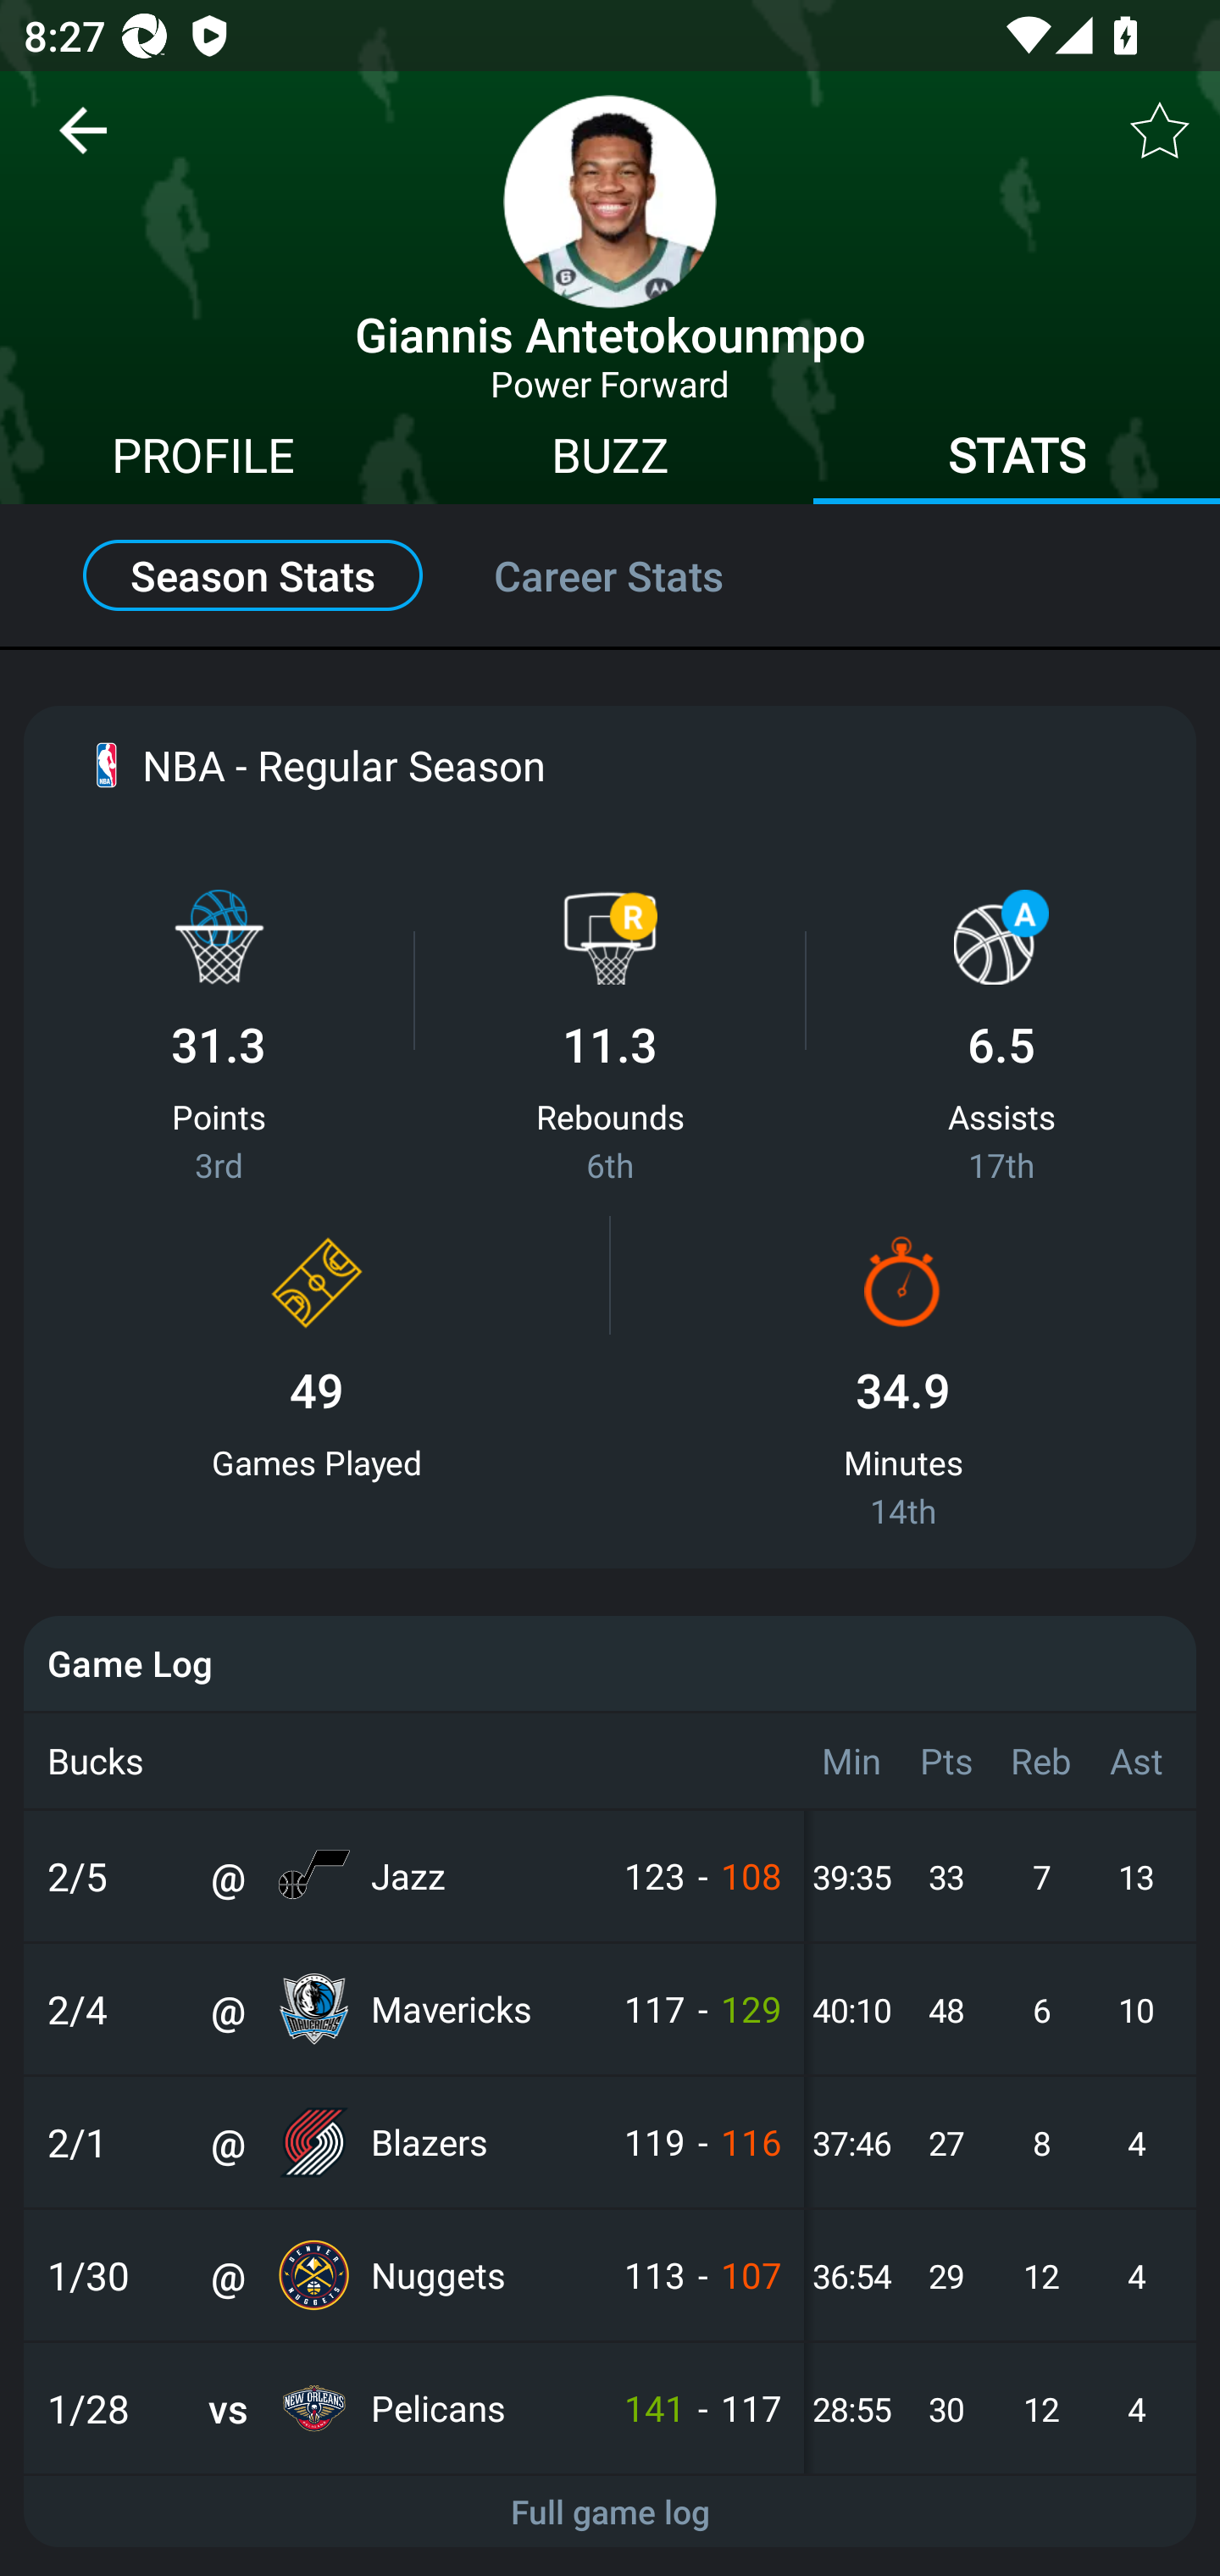 The width and height of the screenshot is (1220, 2576). Describe the element at coordinates (703, 2009) in the screenshot. I see `-` at that location.